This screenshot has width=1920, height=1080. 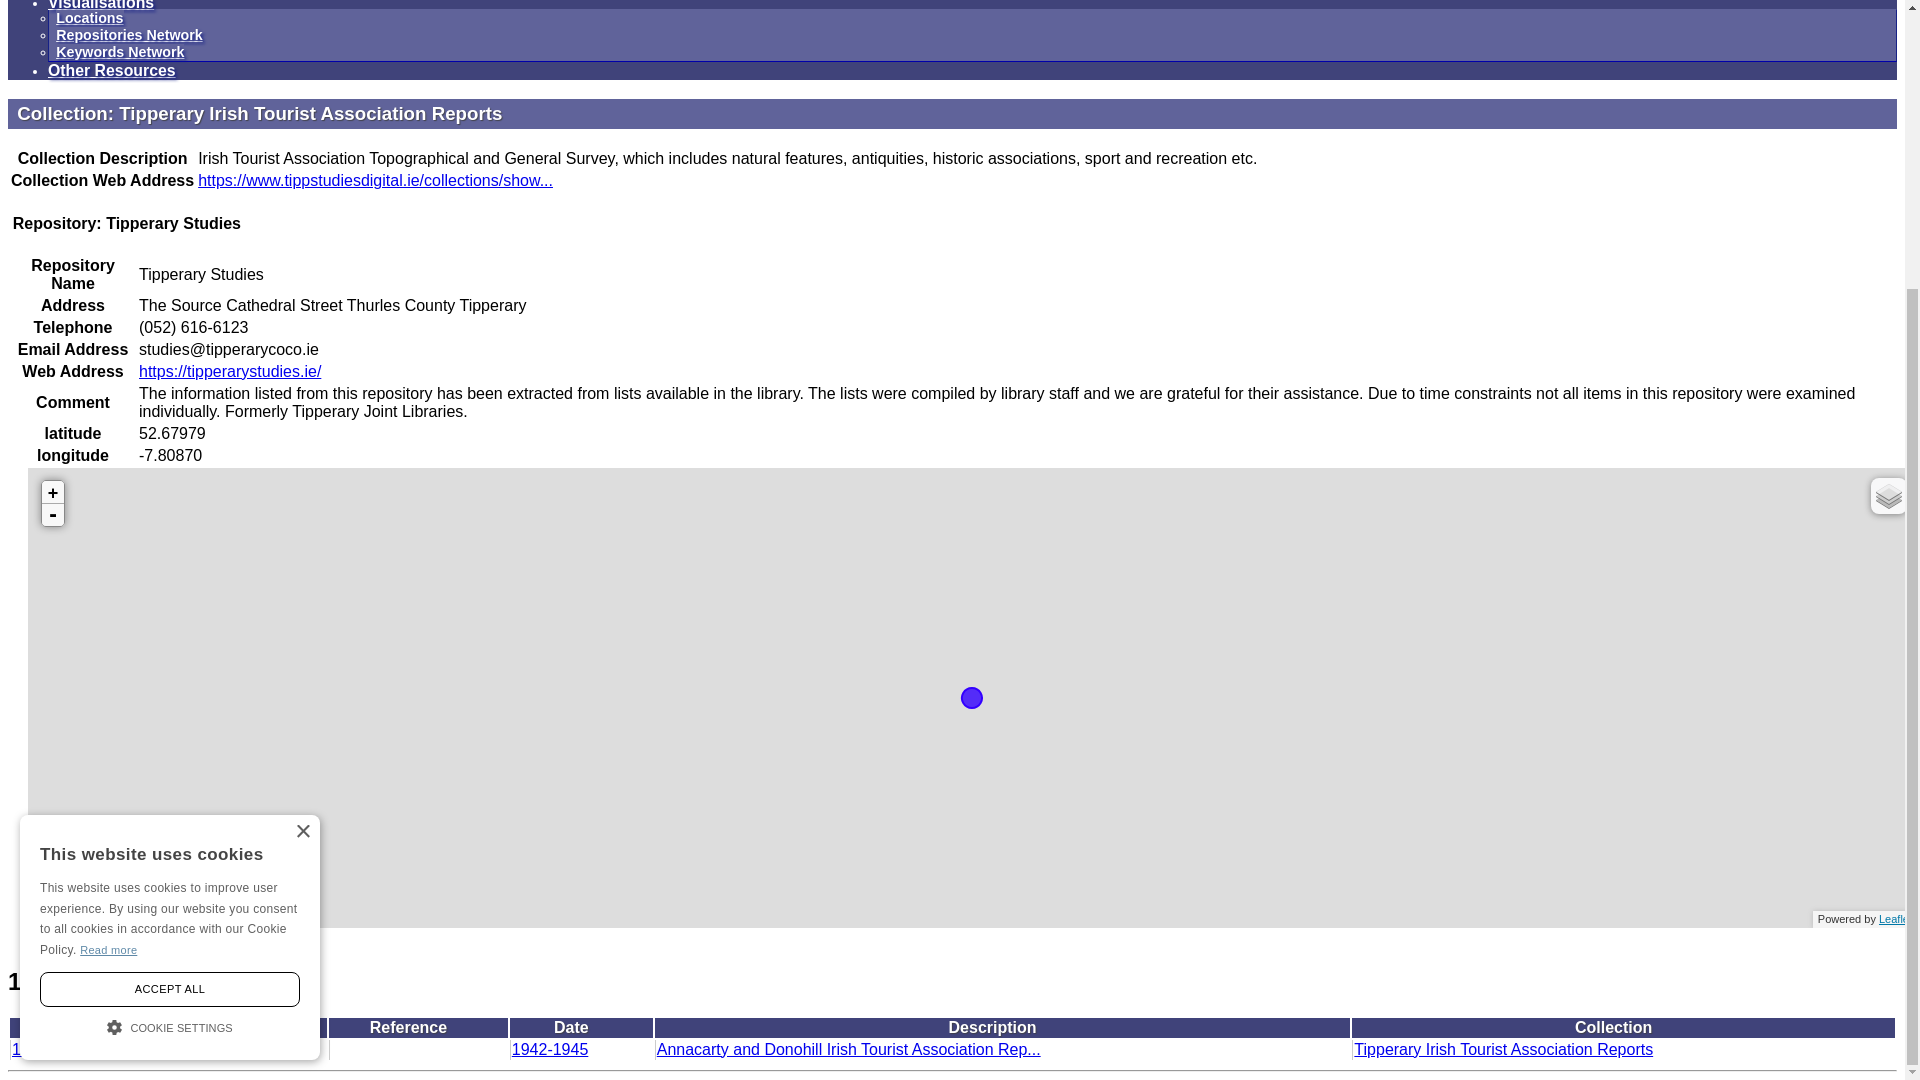 What do you see at coordinates (162, 1050) in the screenshot?
I see `Tipperary Studies` at bounding box center [162, 1050].